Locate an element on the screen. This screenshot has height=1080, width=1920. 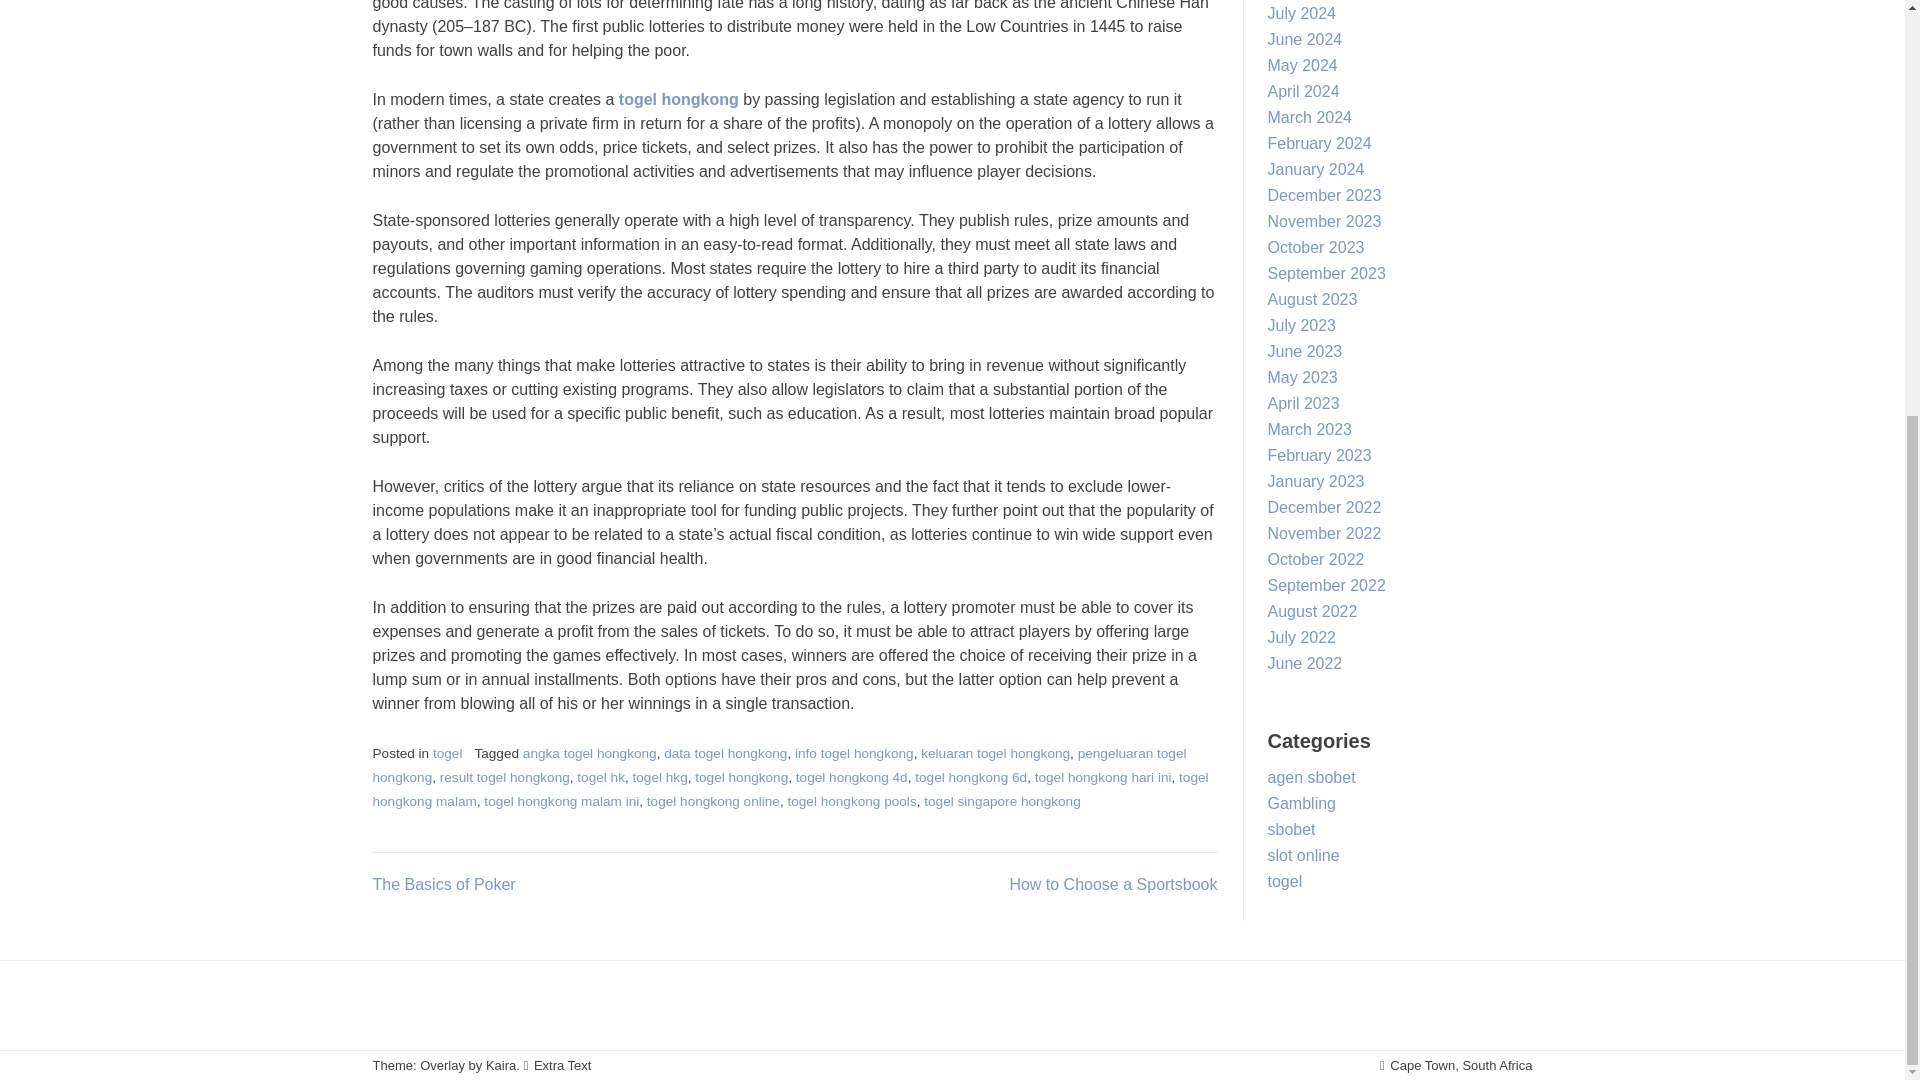
April 2024 is located at coordinates (1304, 92).